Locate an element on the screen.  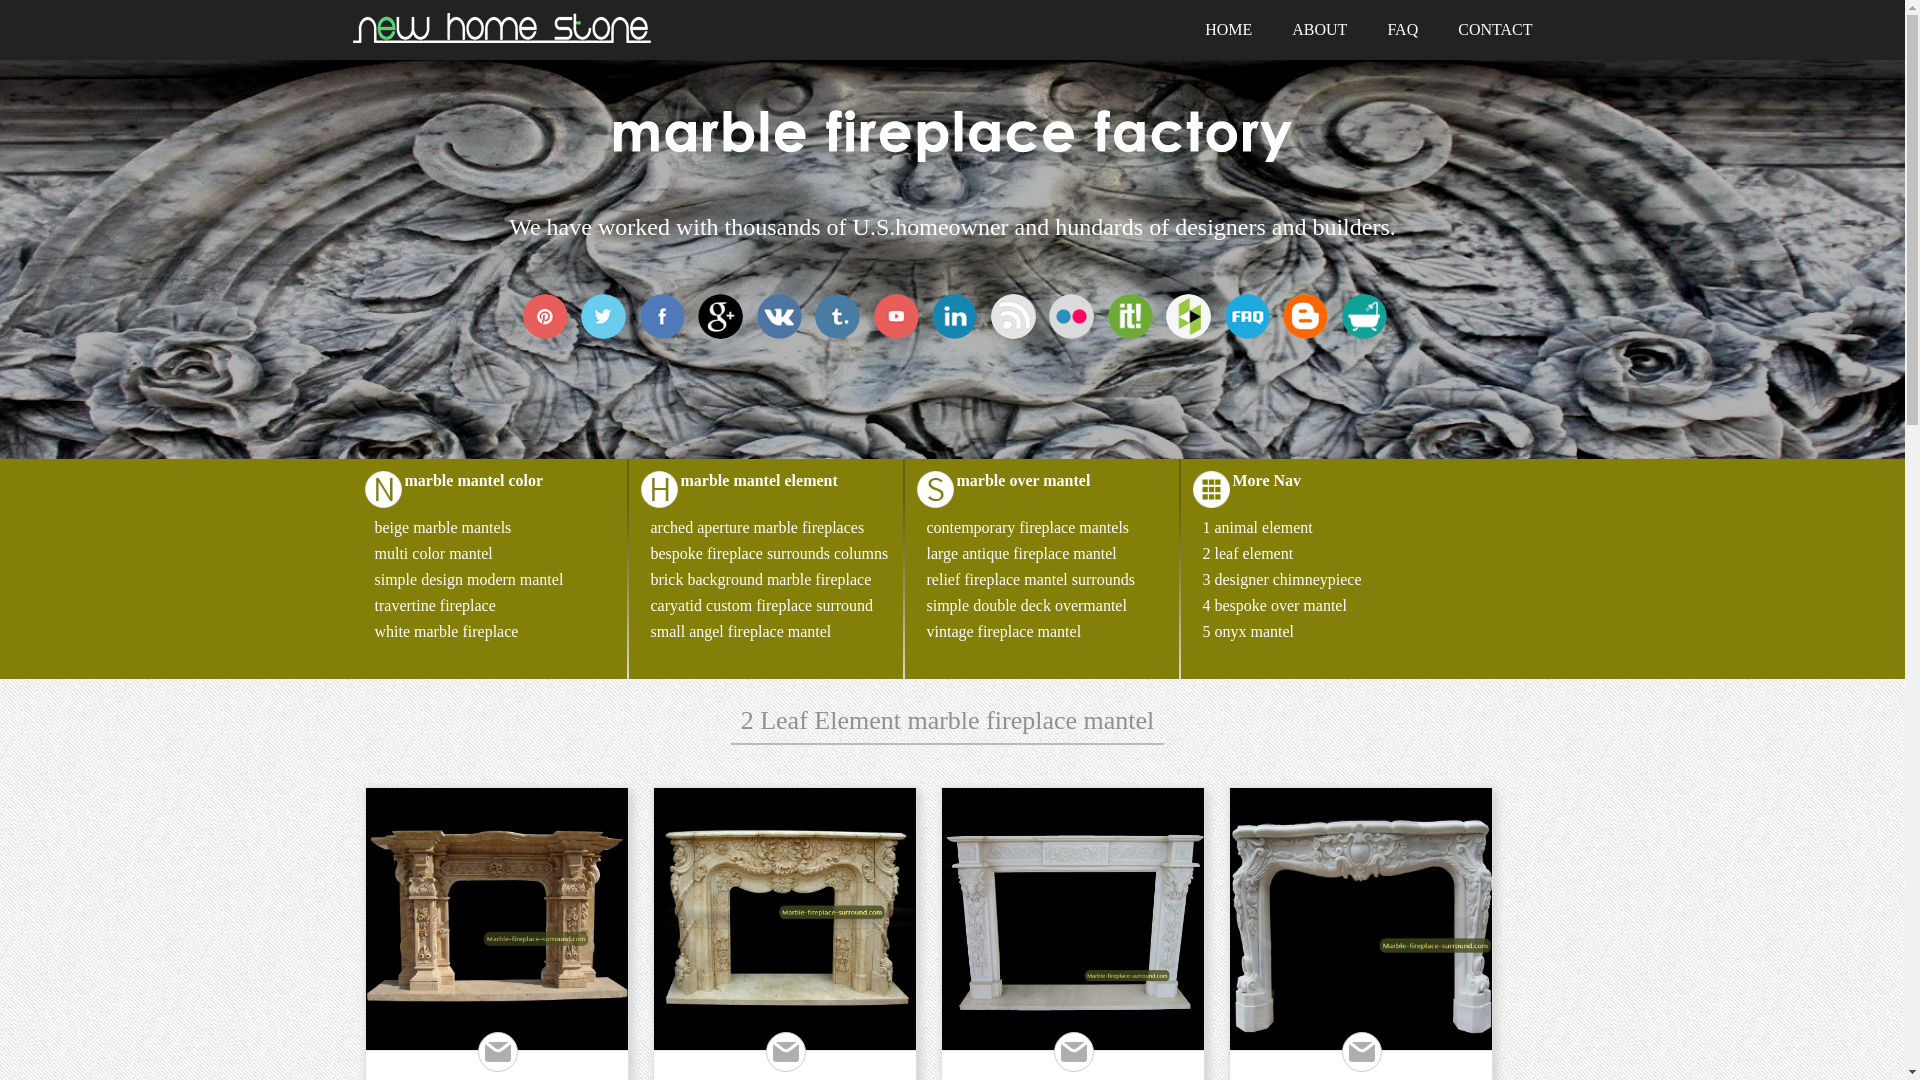
3 designer chimneypiece is located at coordinates (1281, 579).